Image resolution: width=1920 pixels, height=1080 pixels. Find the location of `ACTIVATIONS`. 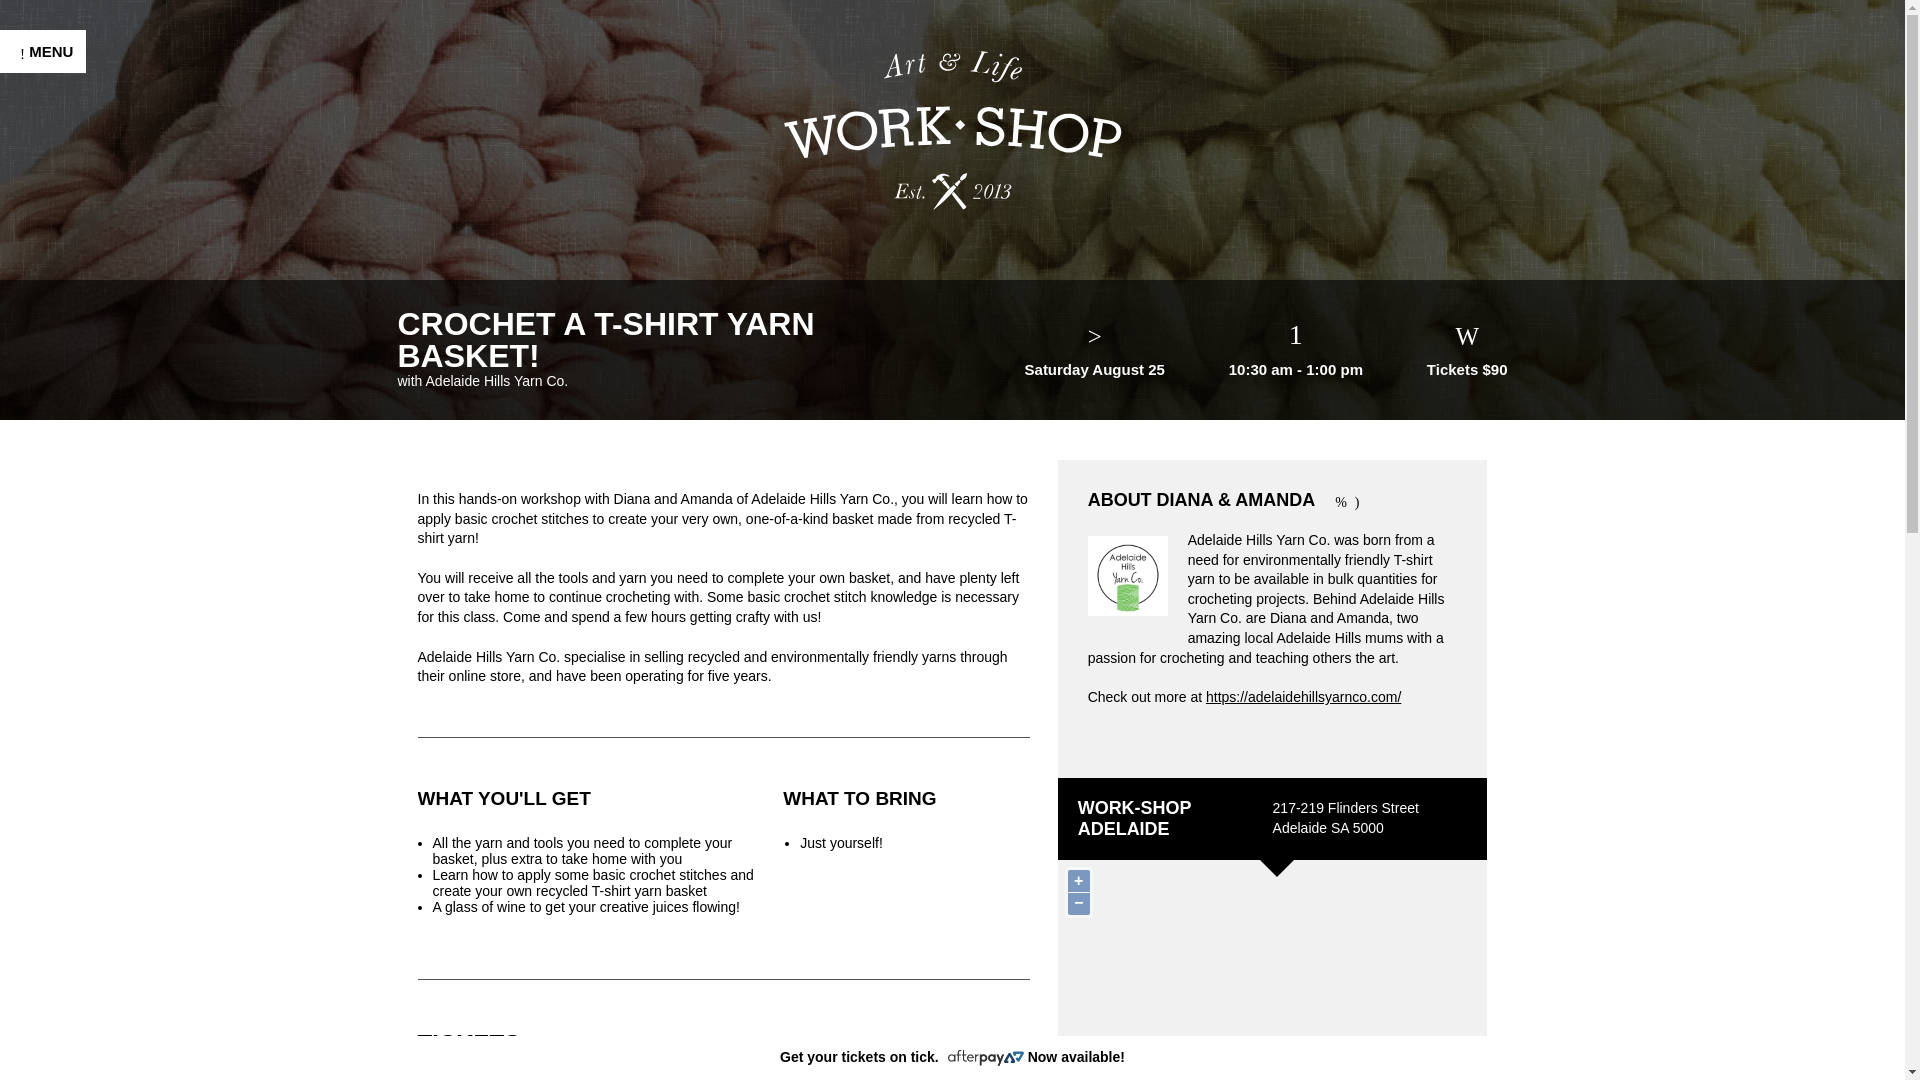

ACTIVATIONS is located at coordinates (78, 436).